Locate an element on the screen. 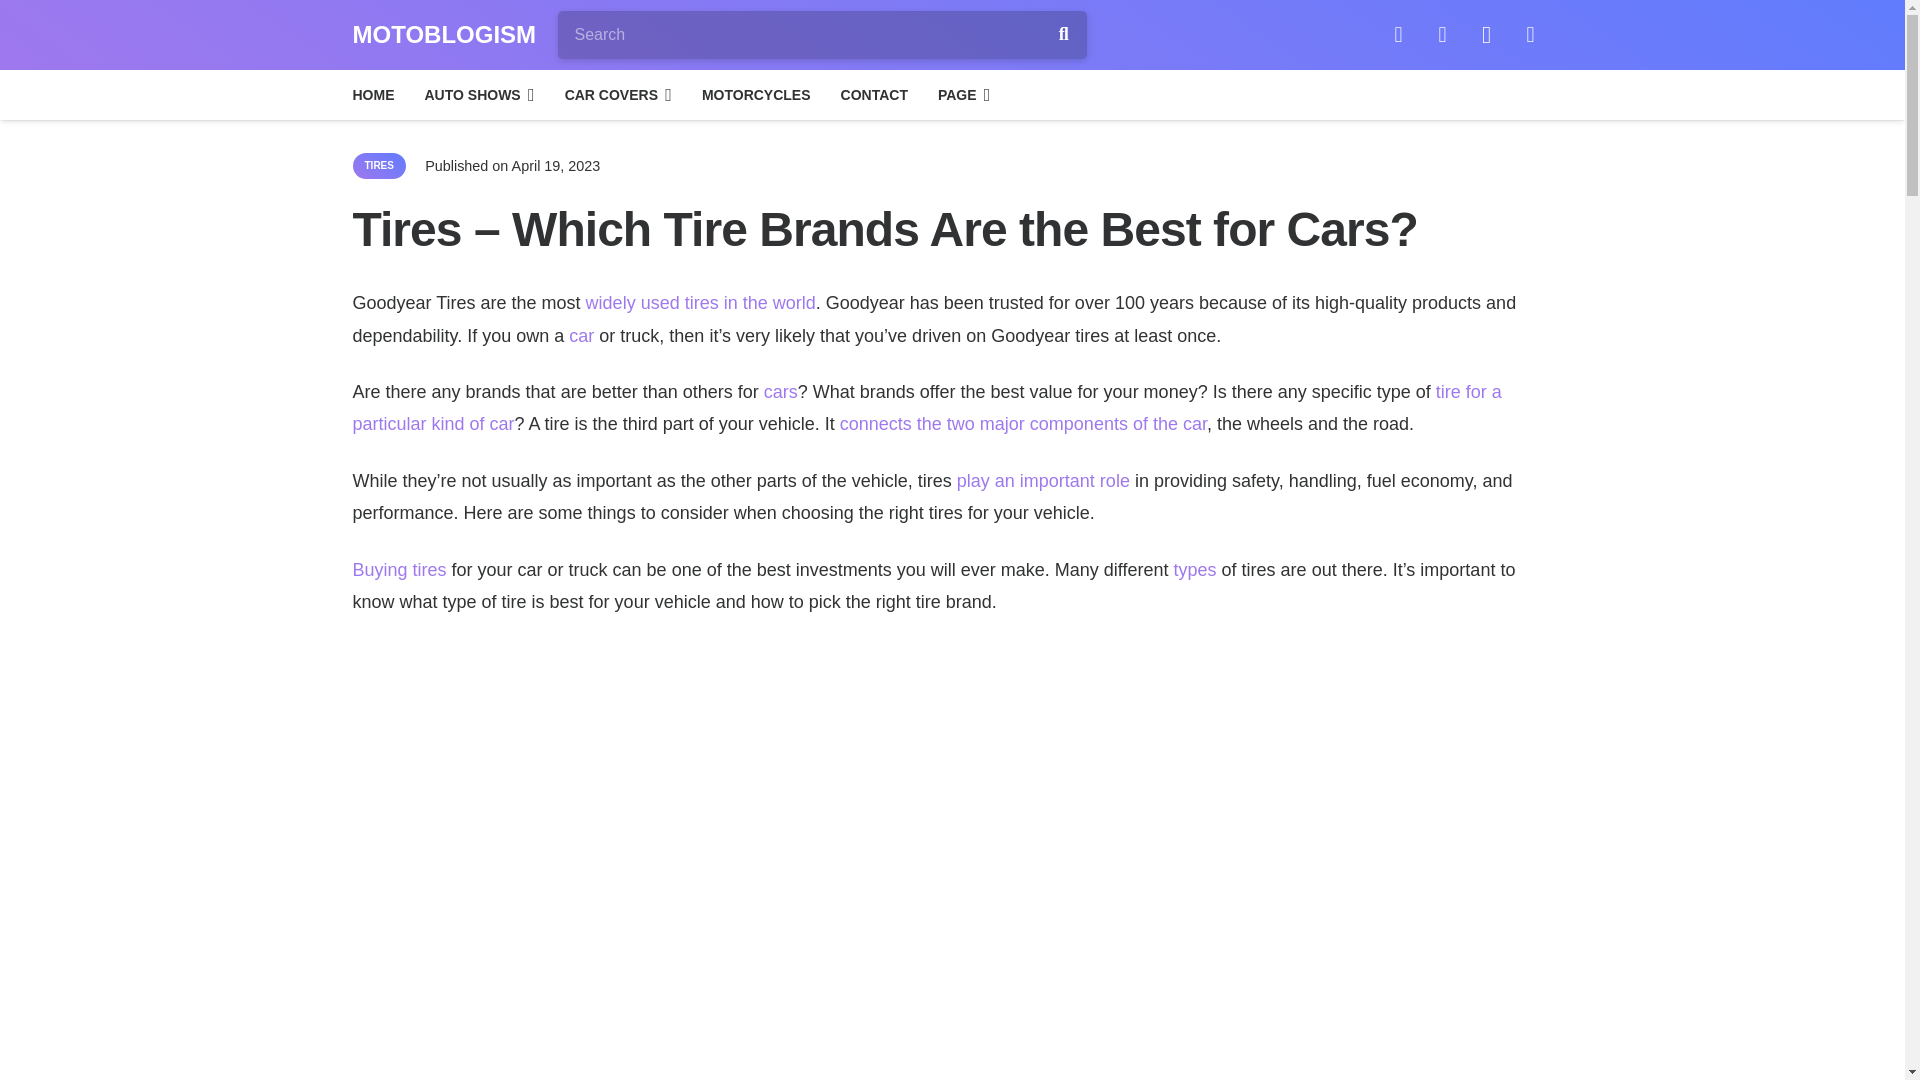 The image size is (1920, 1080). CAR COVERS is located at coordinates (618, 94).